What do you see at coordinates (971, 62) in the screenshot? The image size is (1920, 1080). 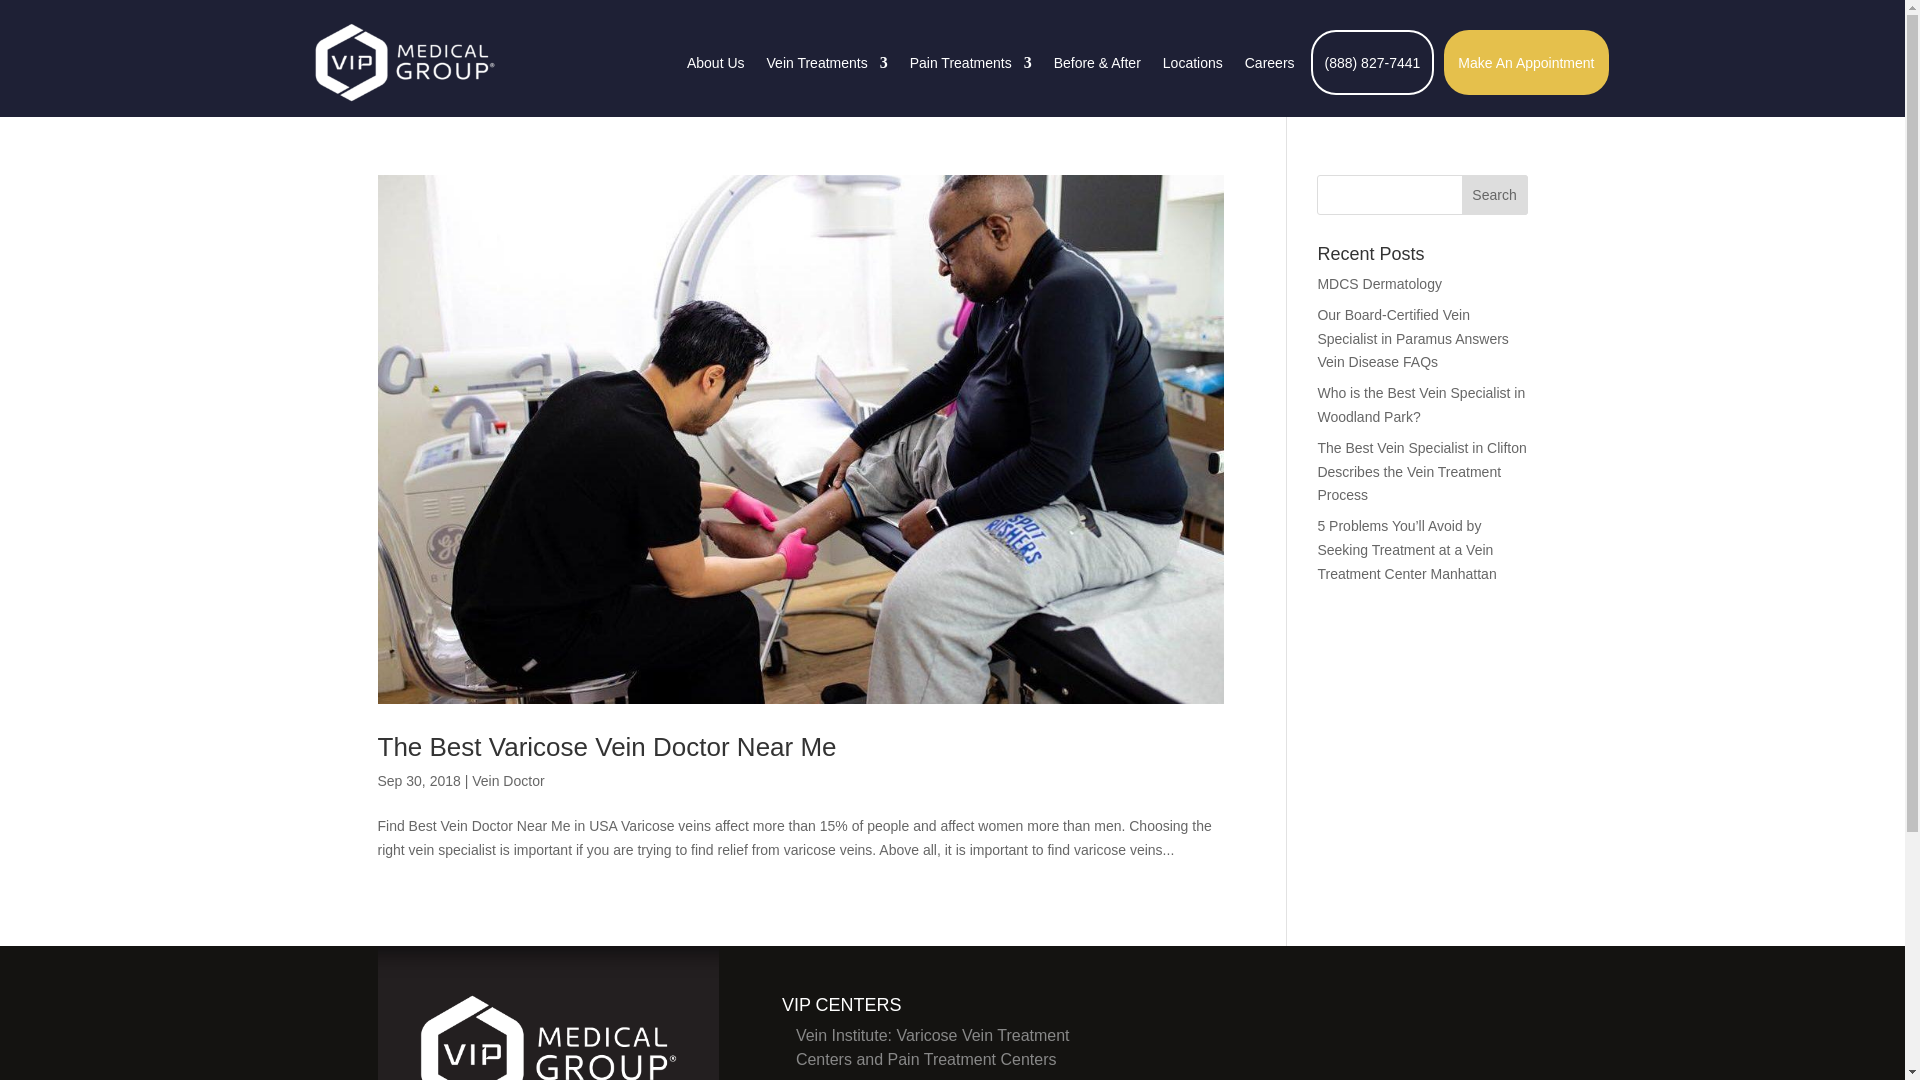 I see `Pain Treatments` at bounding box center [971, 62].